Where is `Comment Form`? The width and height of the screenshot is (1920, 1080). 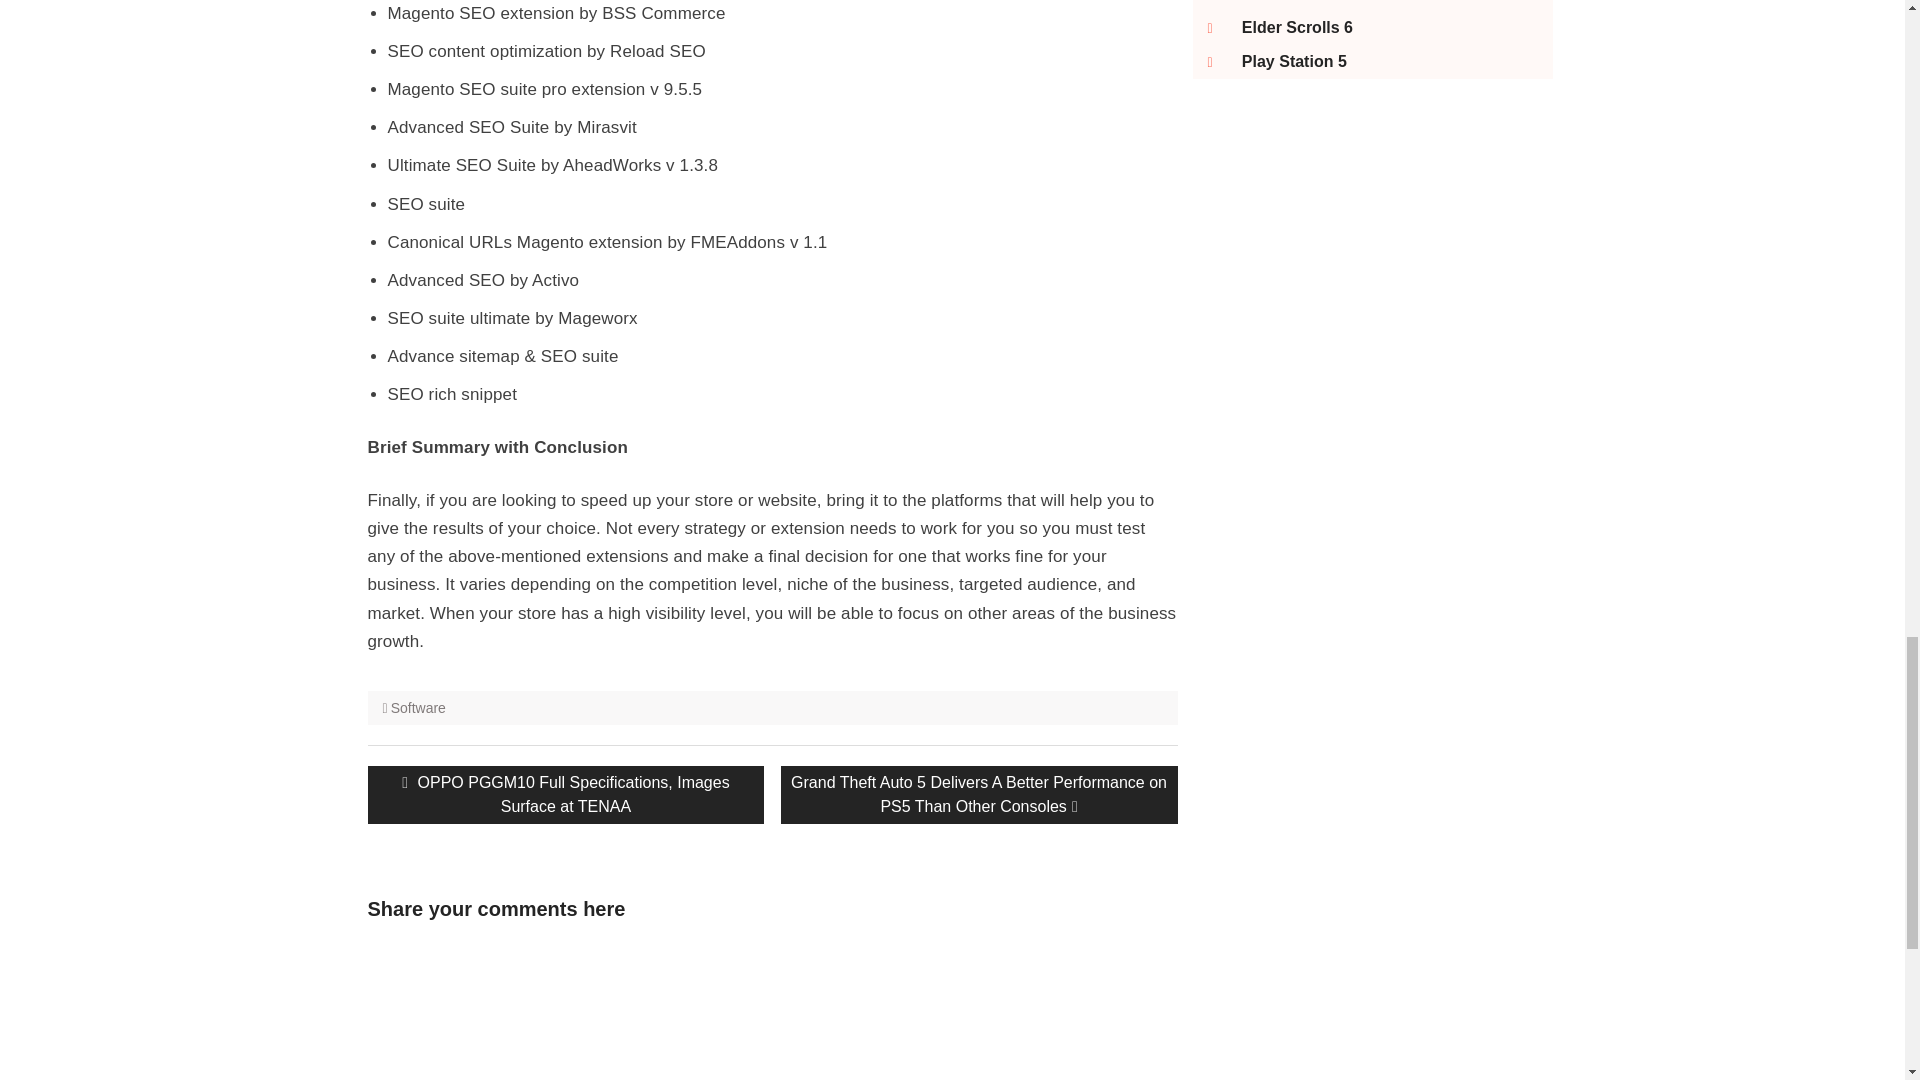 Comment Form is located at coordinates (502, 1009).